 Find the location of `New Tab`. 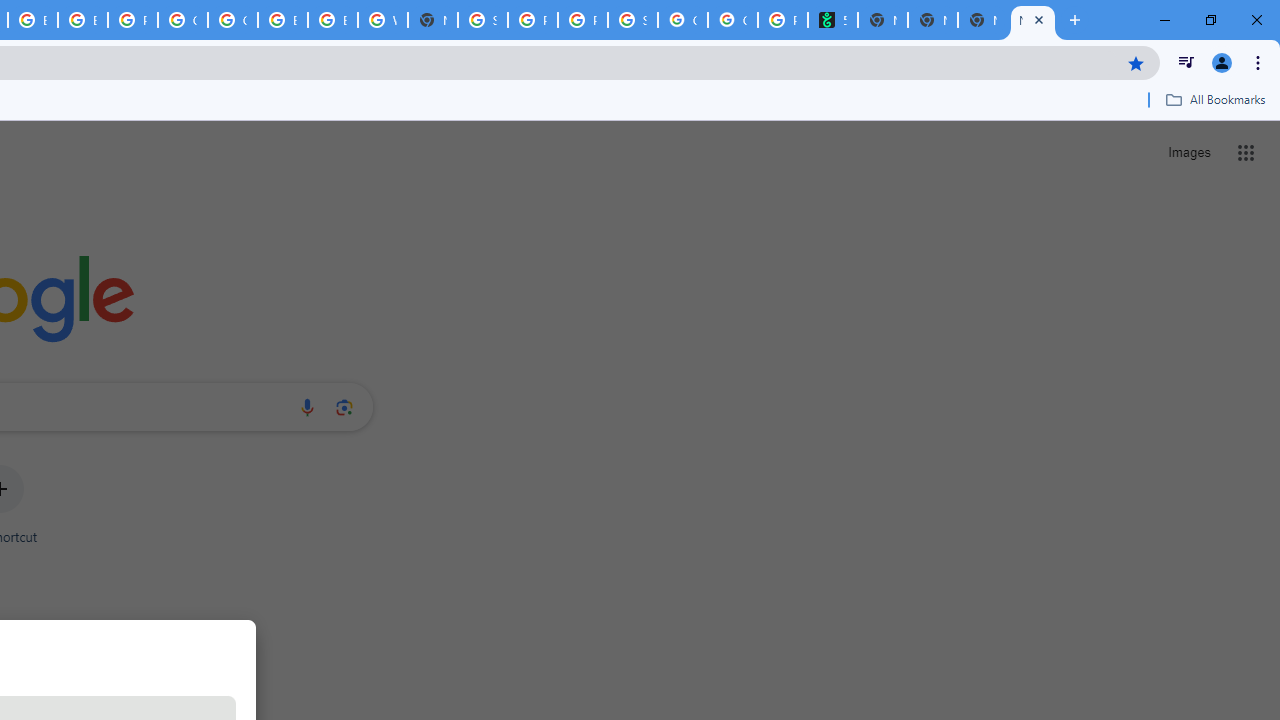

New Tab is located at coordinates (1032, 20).